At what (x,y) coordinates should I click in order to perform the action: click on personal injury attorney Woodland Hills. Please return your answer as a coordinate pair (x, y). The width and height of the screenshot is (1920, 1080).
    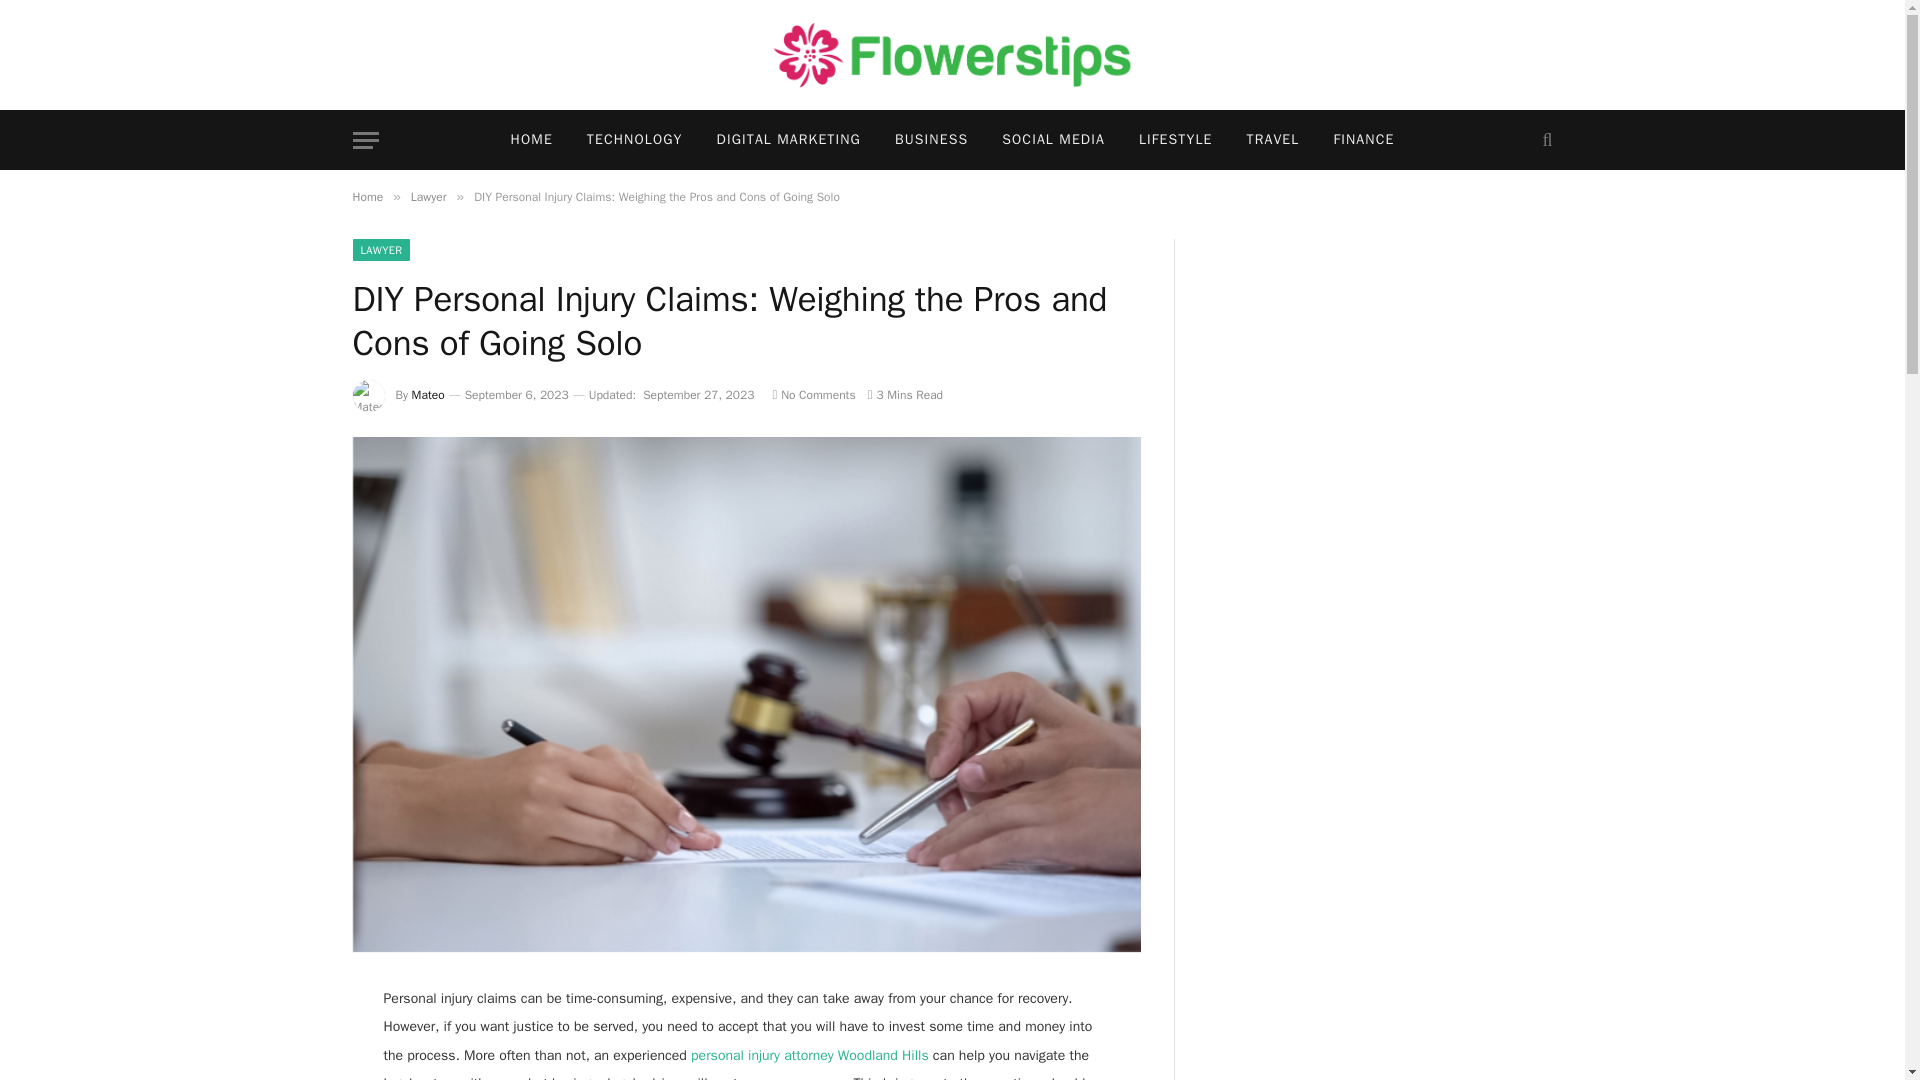
    Looking at the image, I should click on (810, 1054).